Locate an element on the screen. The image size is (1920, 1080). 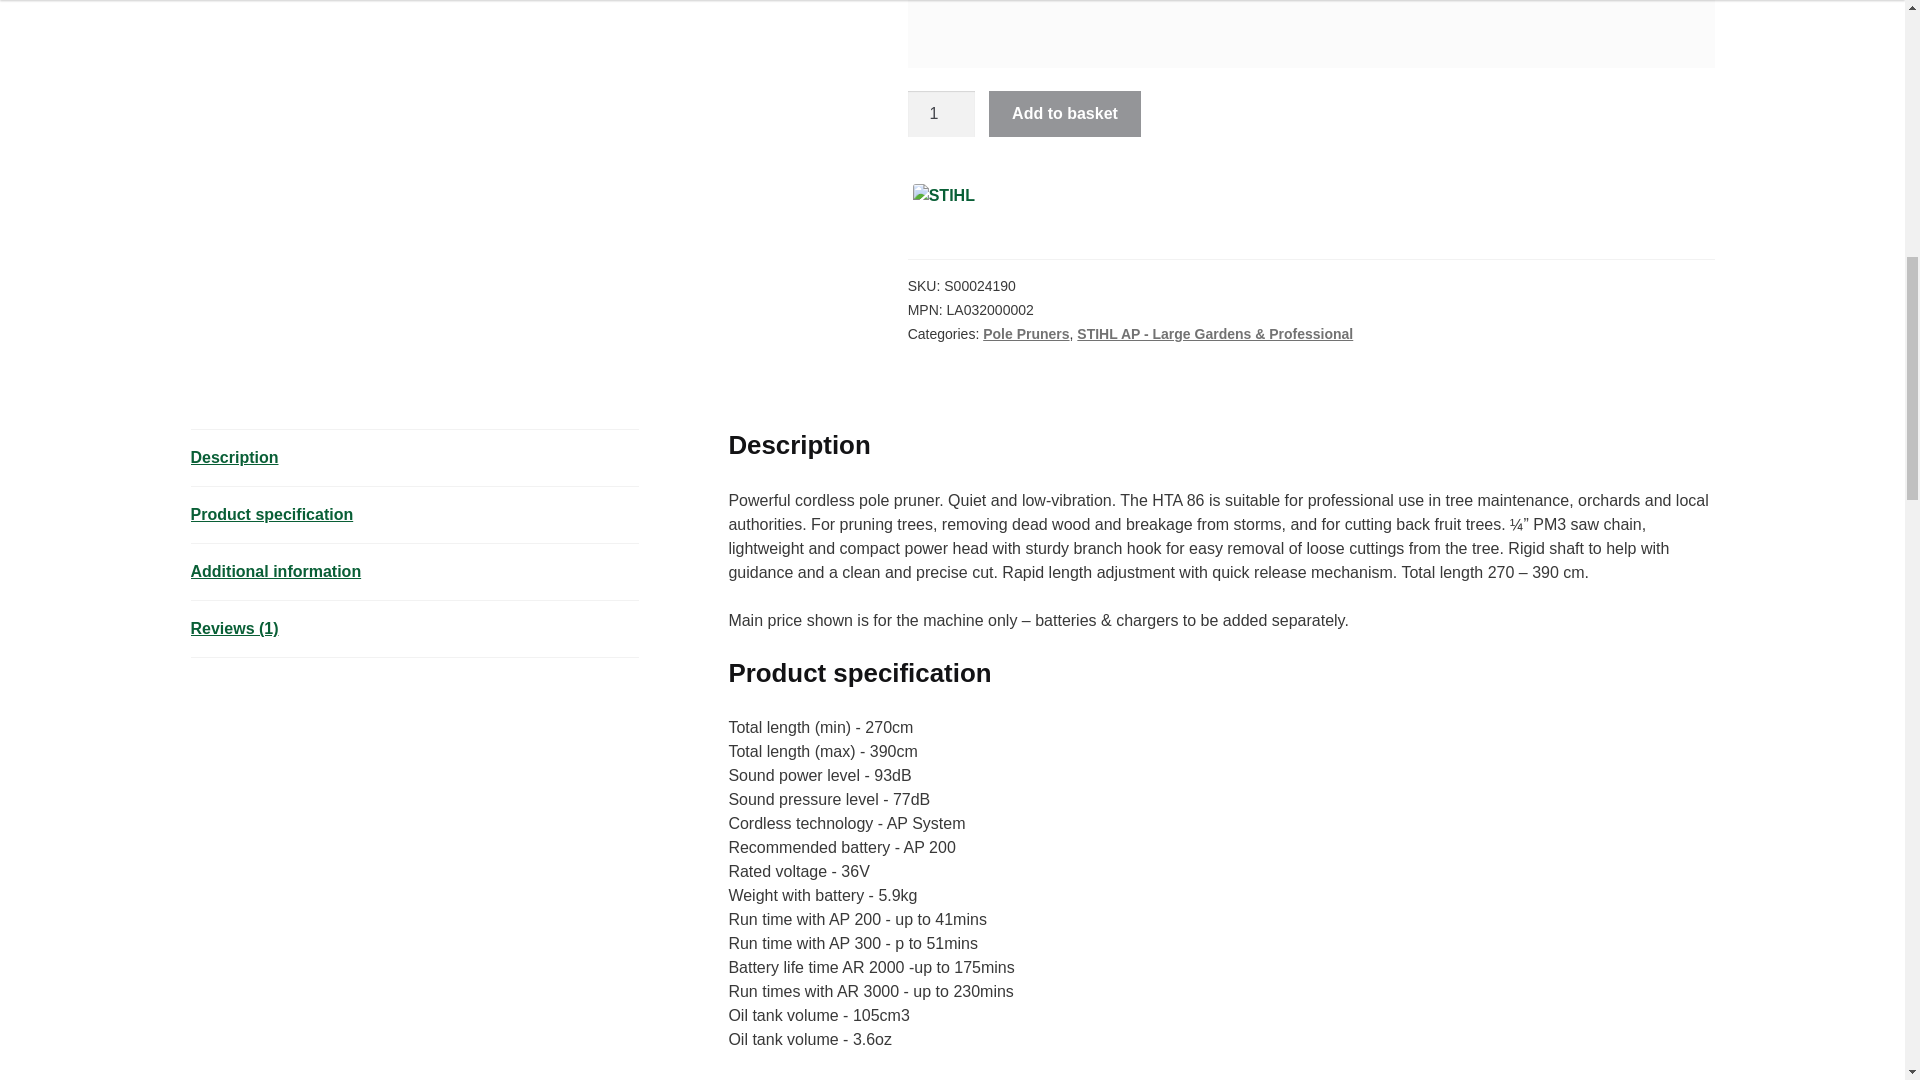
Product specification is located at coordinates (414, 515).